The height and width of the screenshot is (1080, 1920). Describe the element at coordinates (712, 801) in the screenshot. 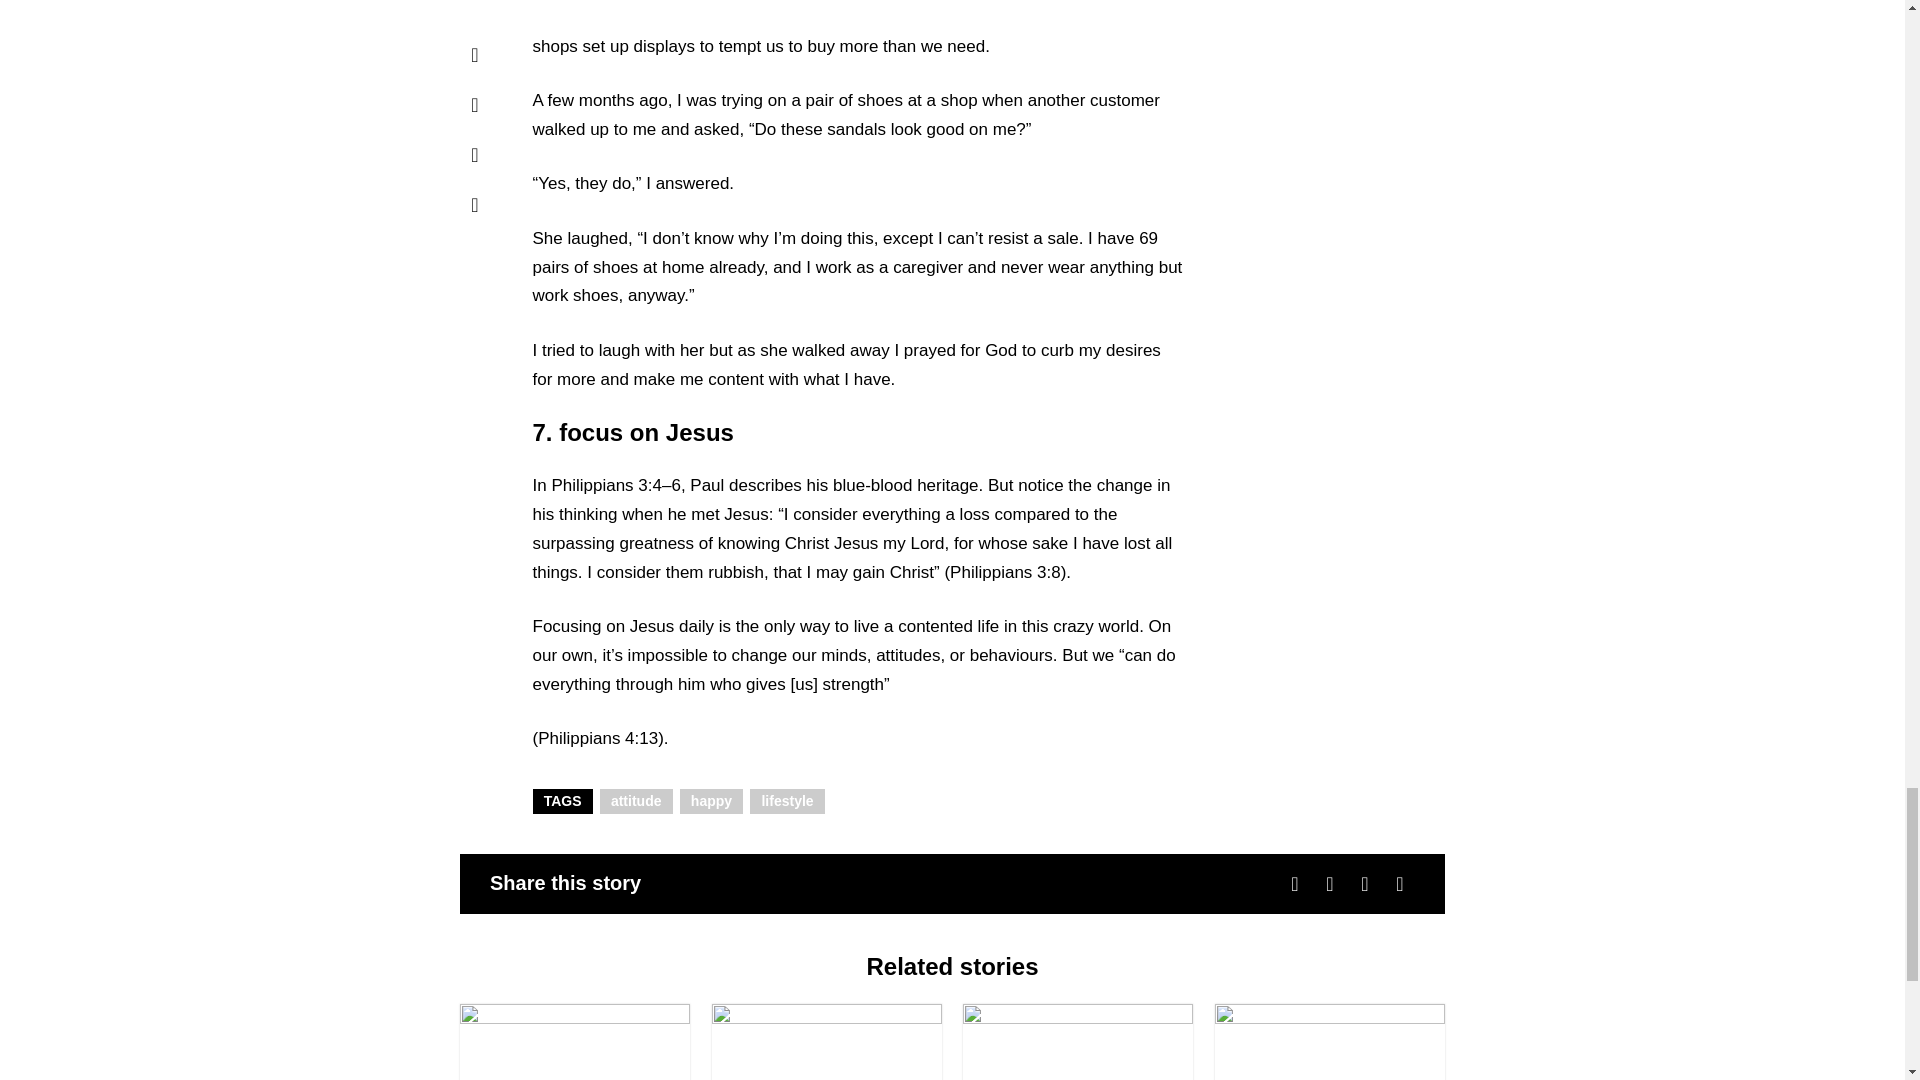

I see `happy` at that location.